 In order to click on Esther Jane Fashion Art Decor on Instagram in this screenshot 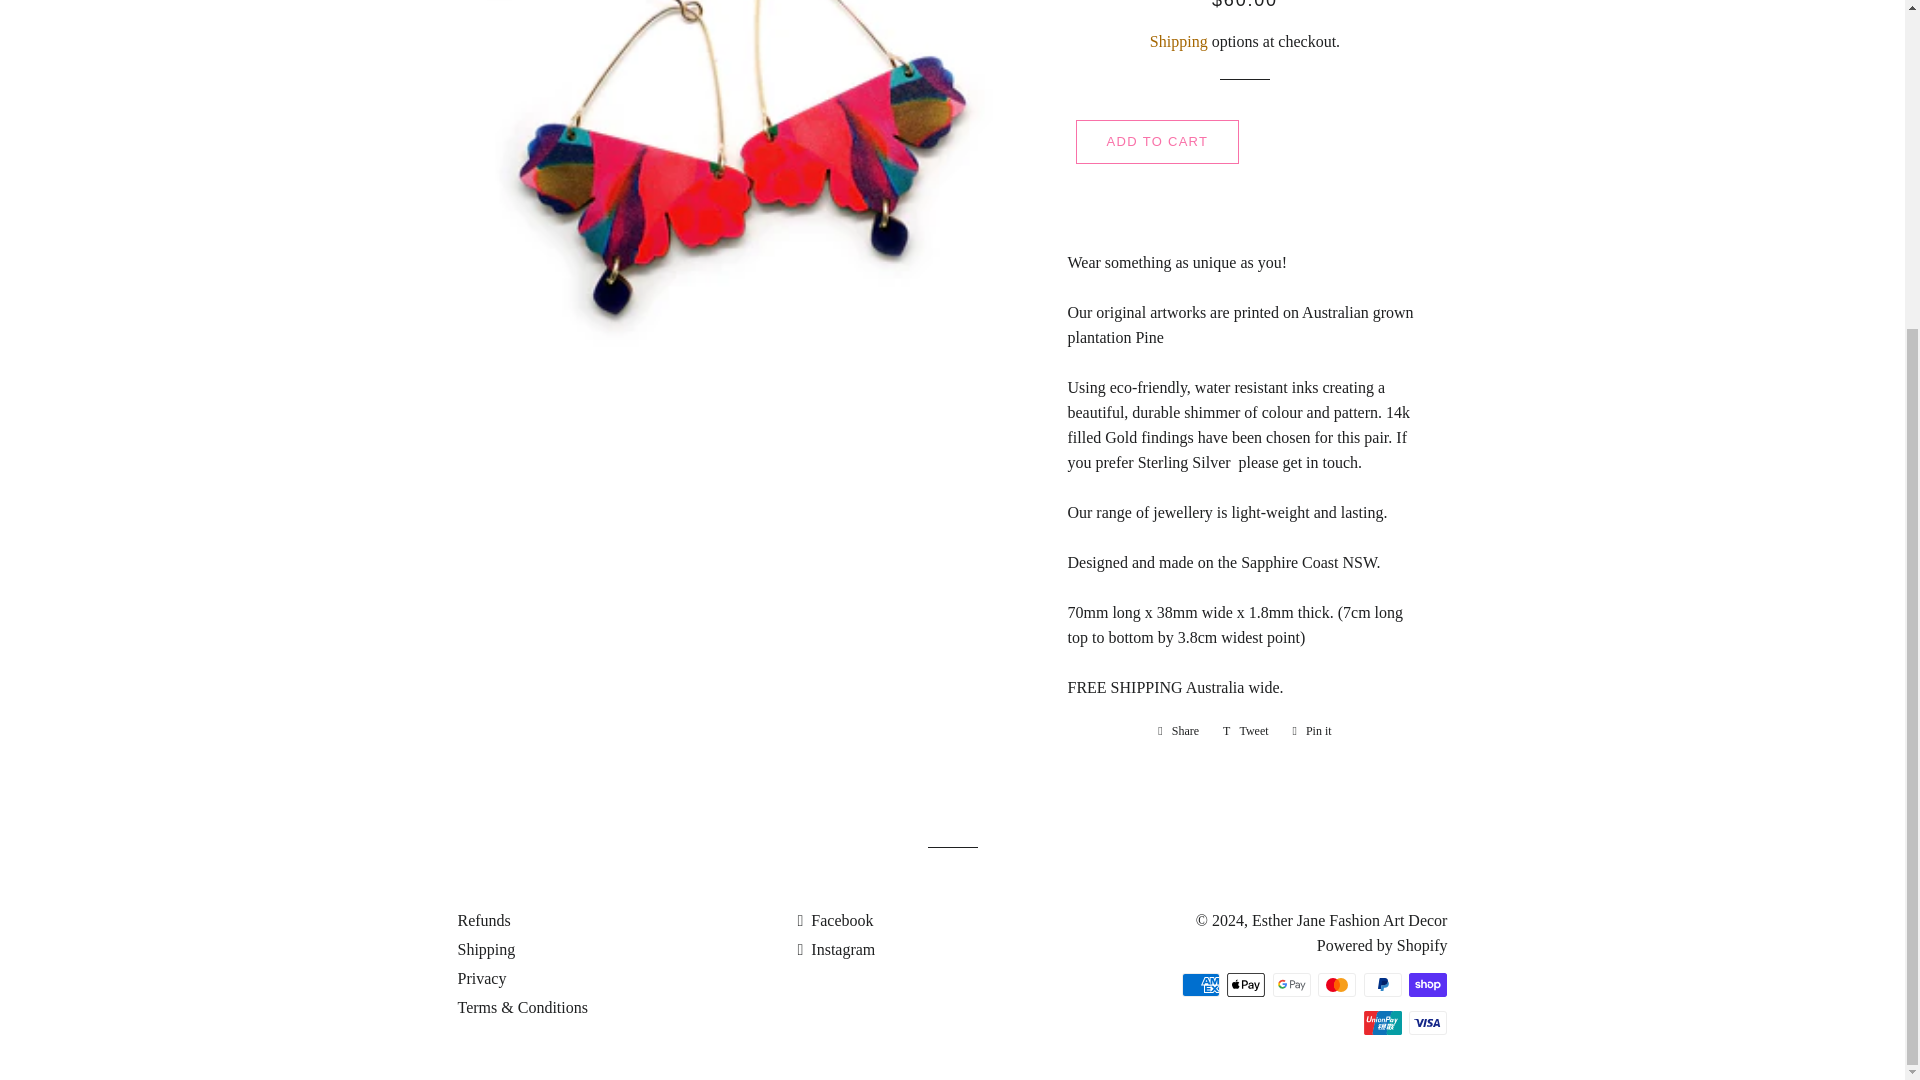, I will do `click(836, 948)`.